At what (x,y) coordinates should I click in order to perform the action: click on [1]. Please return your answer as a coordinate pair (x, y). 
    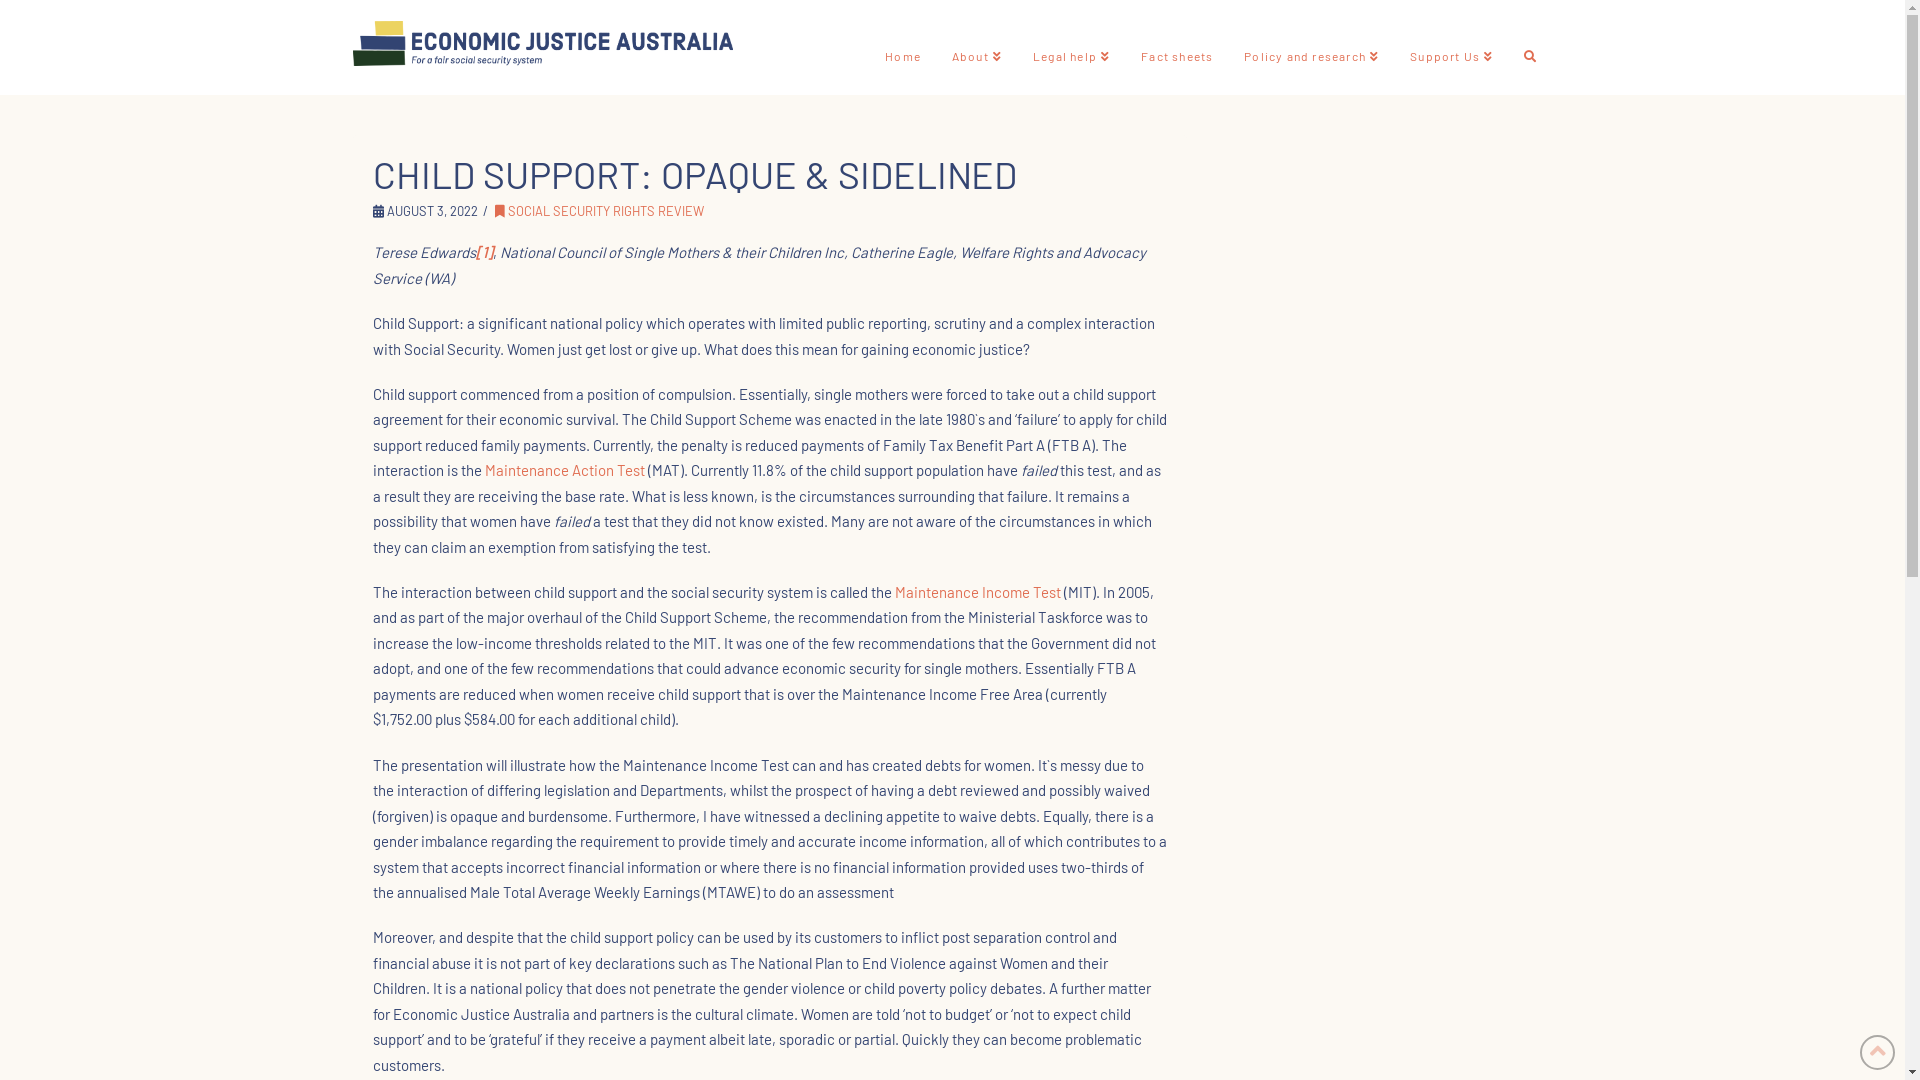
    Looking at the image, I should click on (484, 252).